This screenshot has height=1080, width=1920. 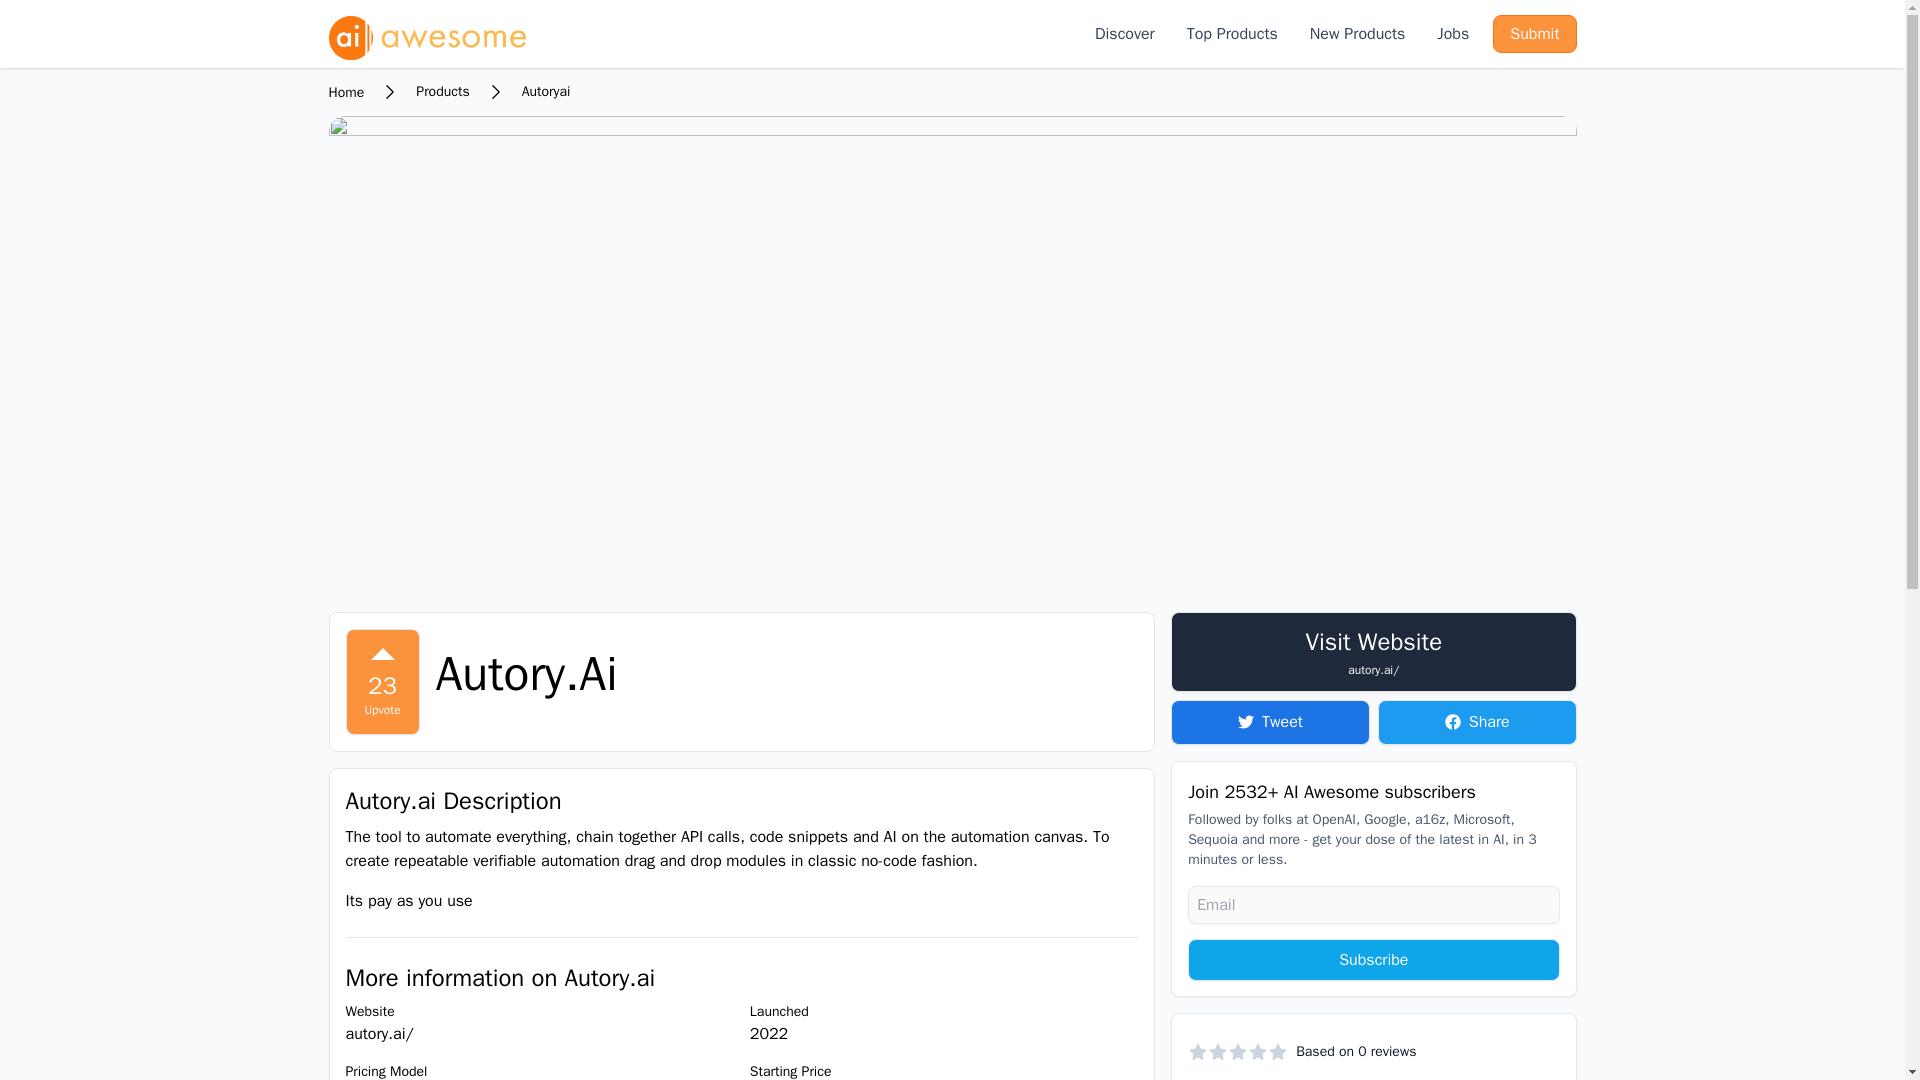 I want to click on Submit, so click(x=1534, y=34).